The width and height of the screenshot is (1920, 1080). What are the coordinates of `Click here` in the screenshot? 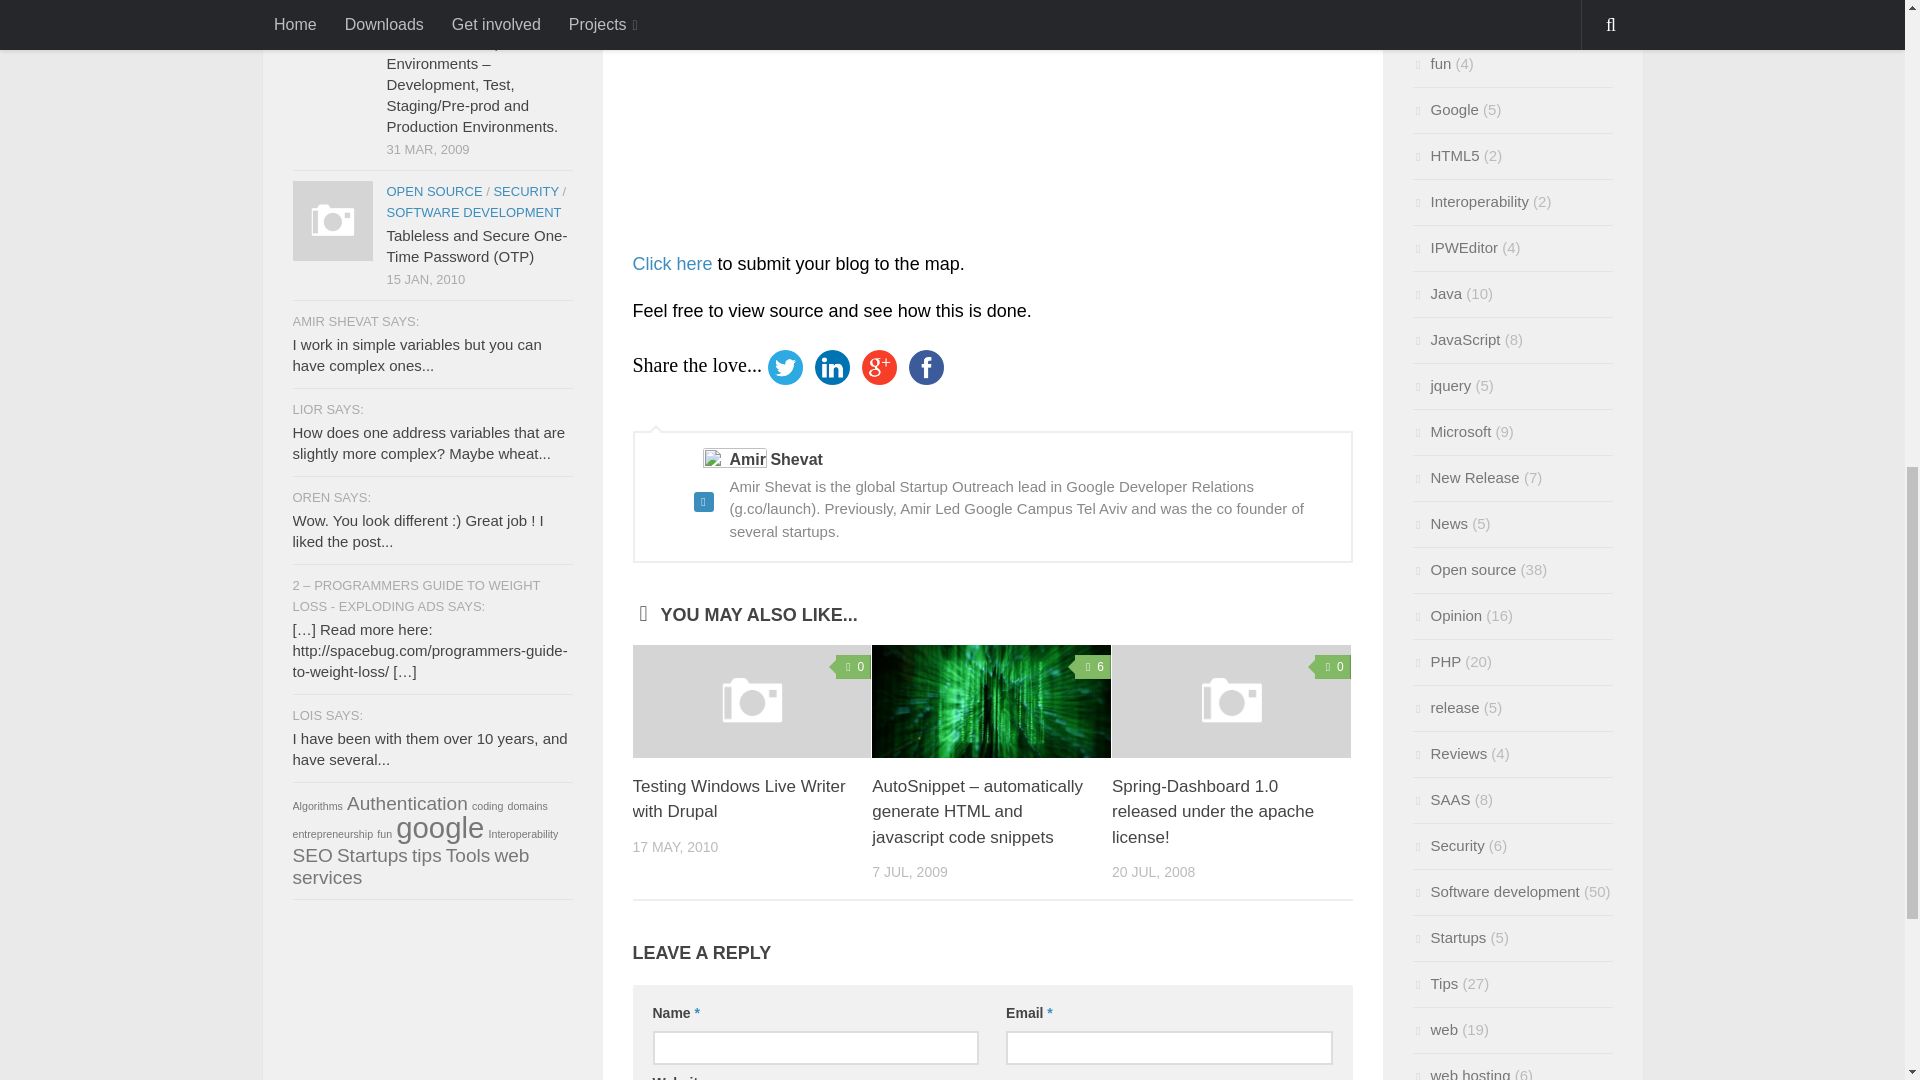 It's located at (672, 264).